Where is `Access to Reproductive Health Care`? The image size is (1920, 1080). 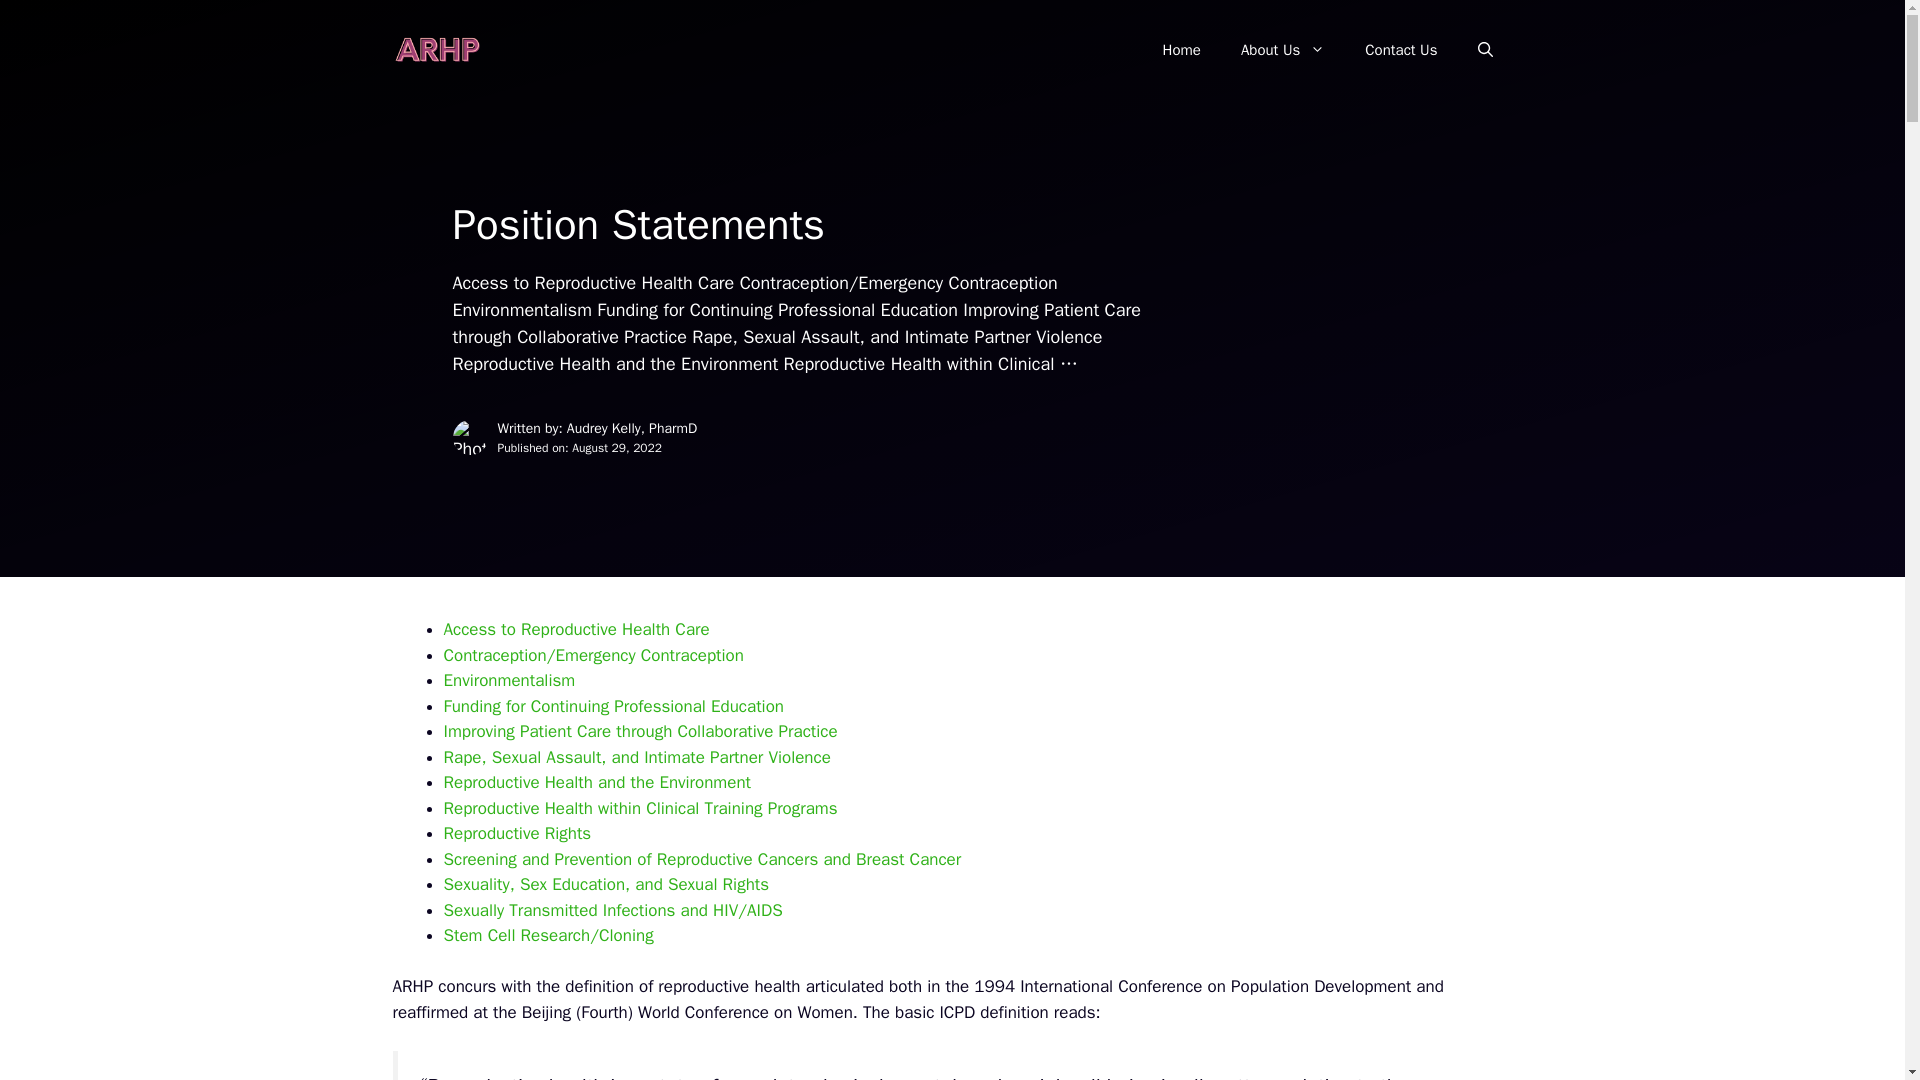 Access to Reproductive Health Care is located at coordinates (576, 629).